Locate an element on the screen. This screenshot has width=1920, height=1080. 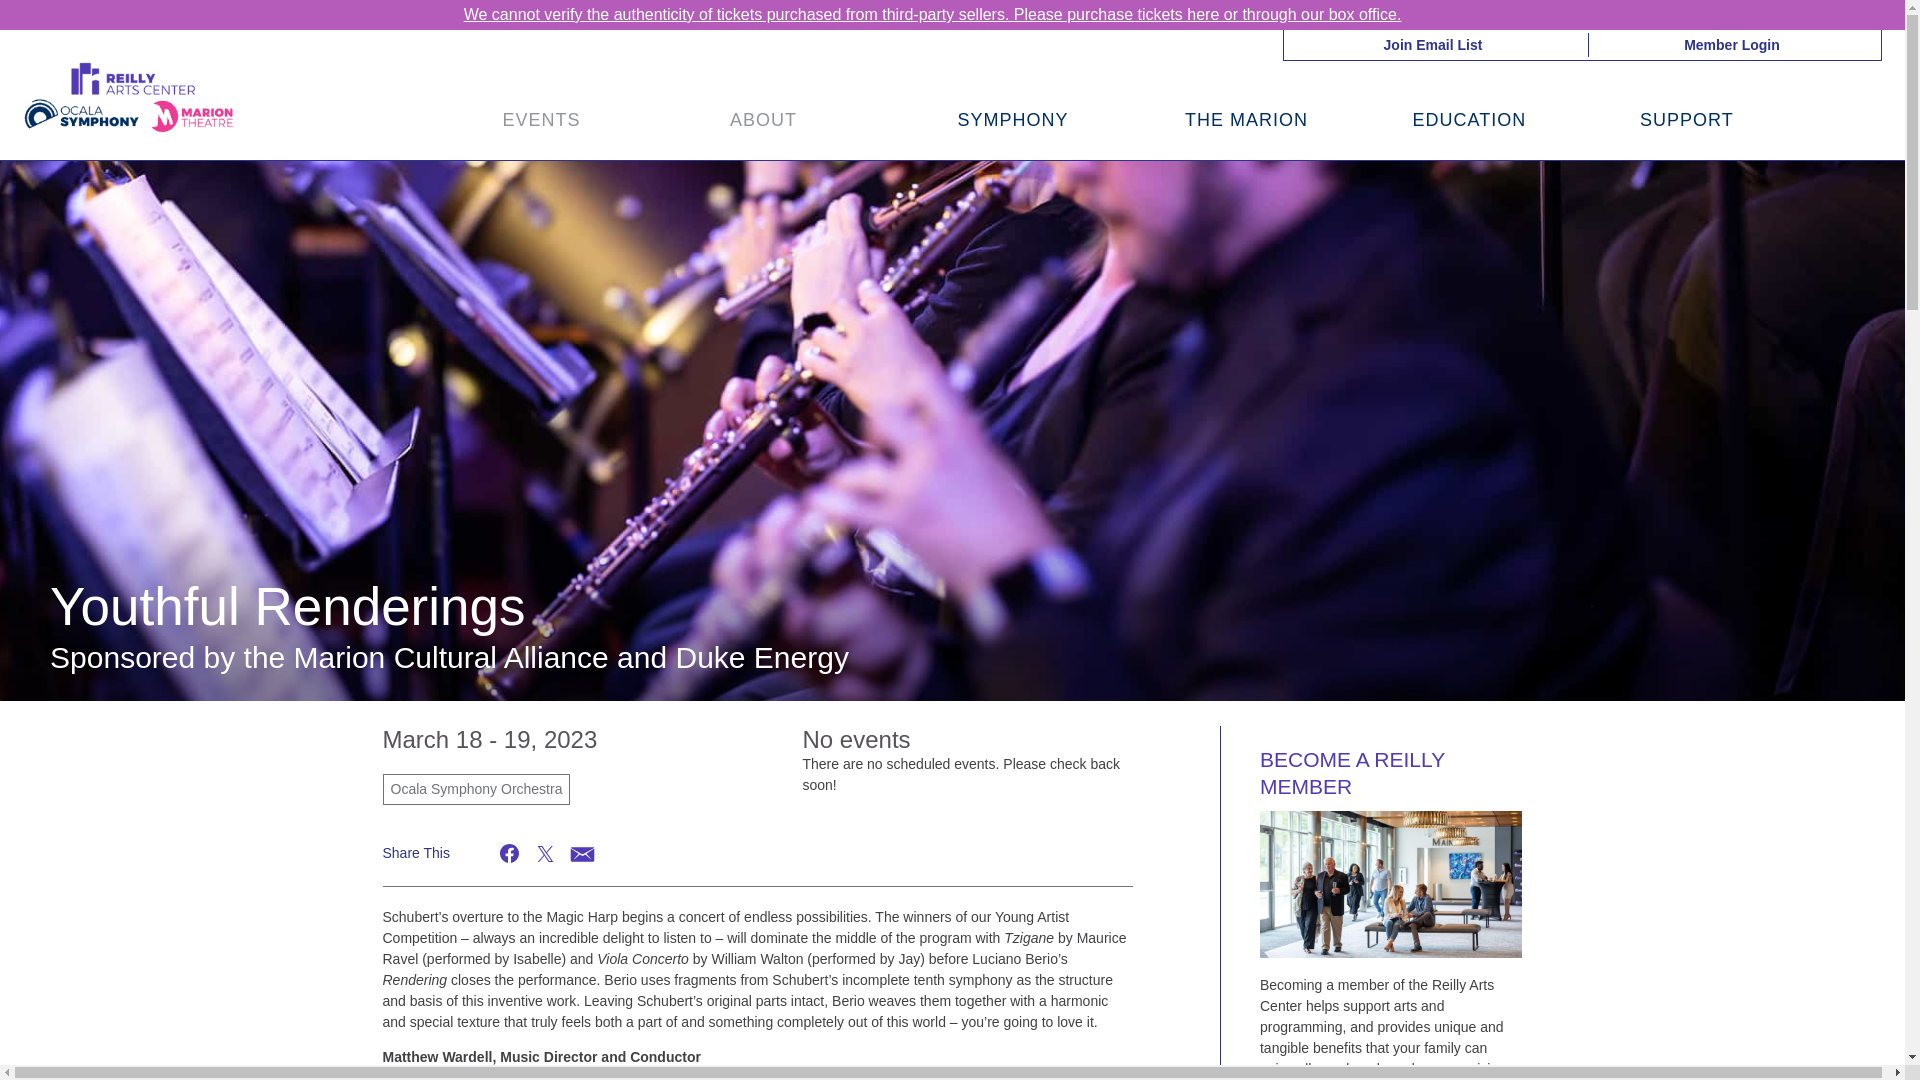
Share this on Facebook is located at coordinates (510, 854).